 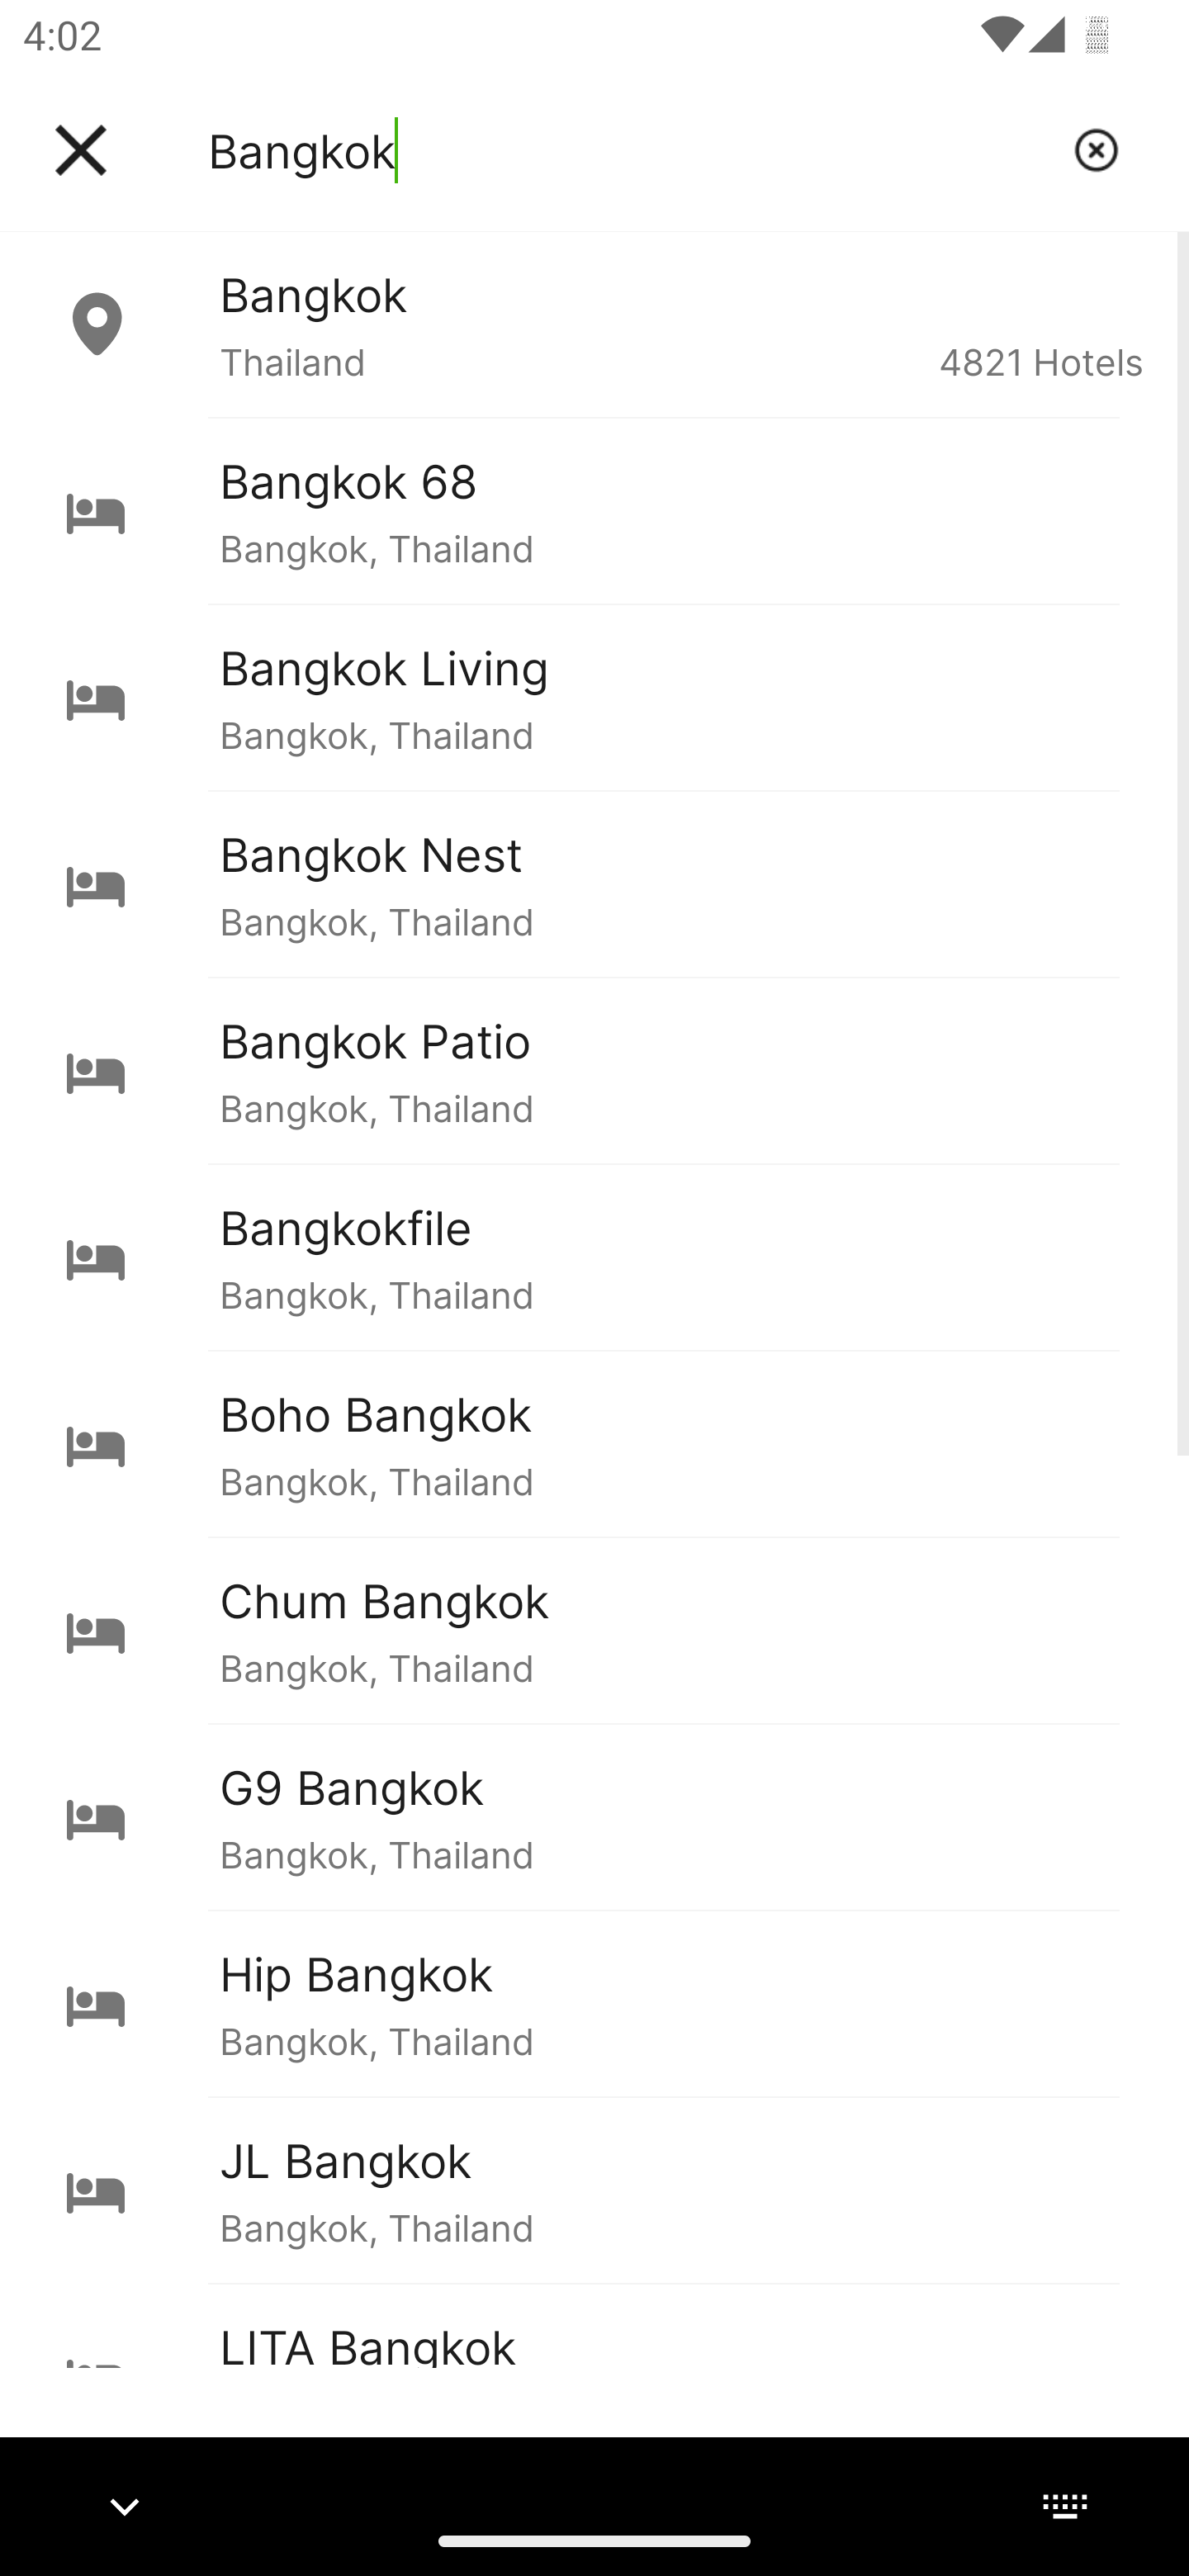 What do you see at coordinates (594, 1816) in the screenshot?
I see `G9 Bangkok Bangkok, Thailand` at bounding box center [594, 1816].